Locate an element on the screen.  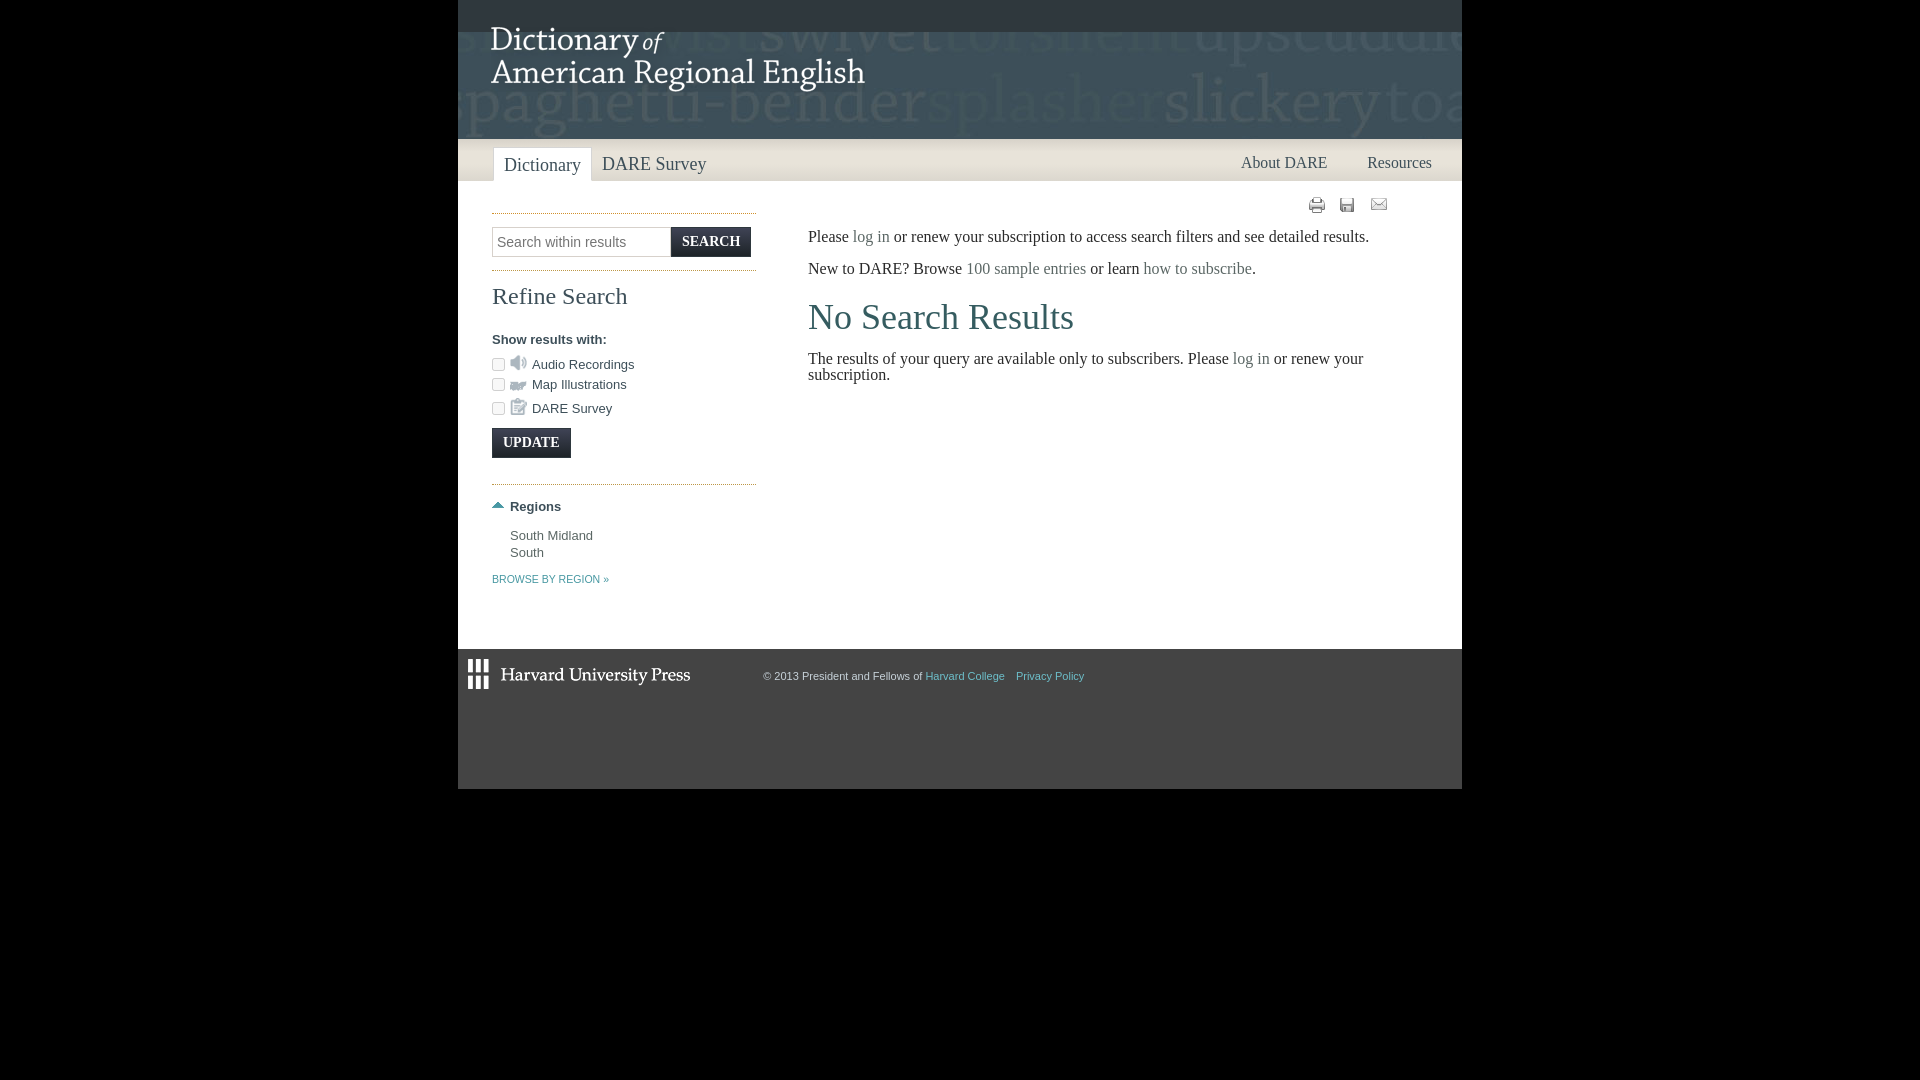
Search is located at coordinates (710, 242).